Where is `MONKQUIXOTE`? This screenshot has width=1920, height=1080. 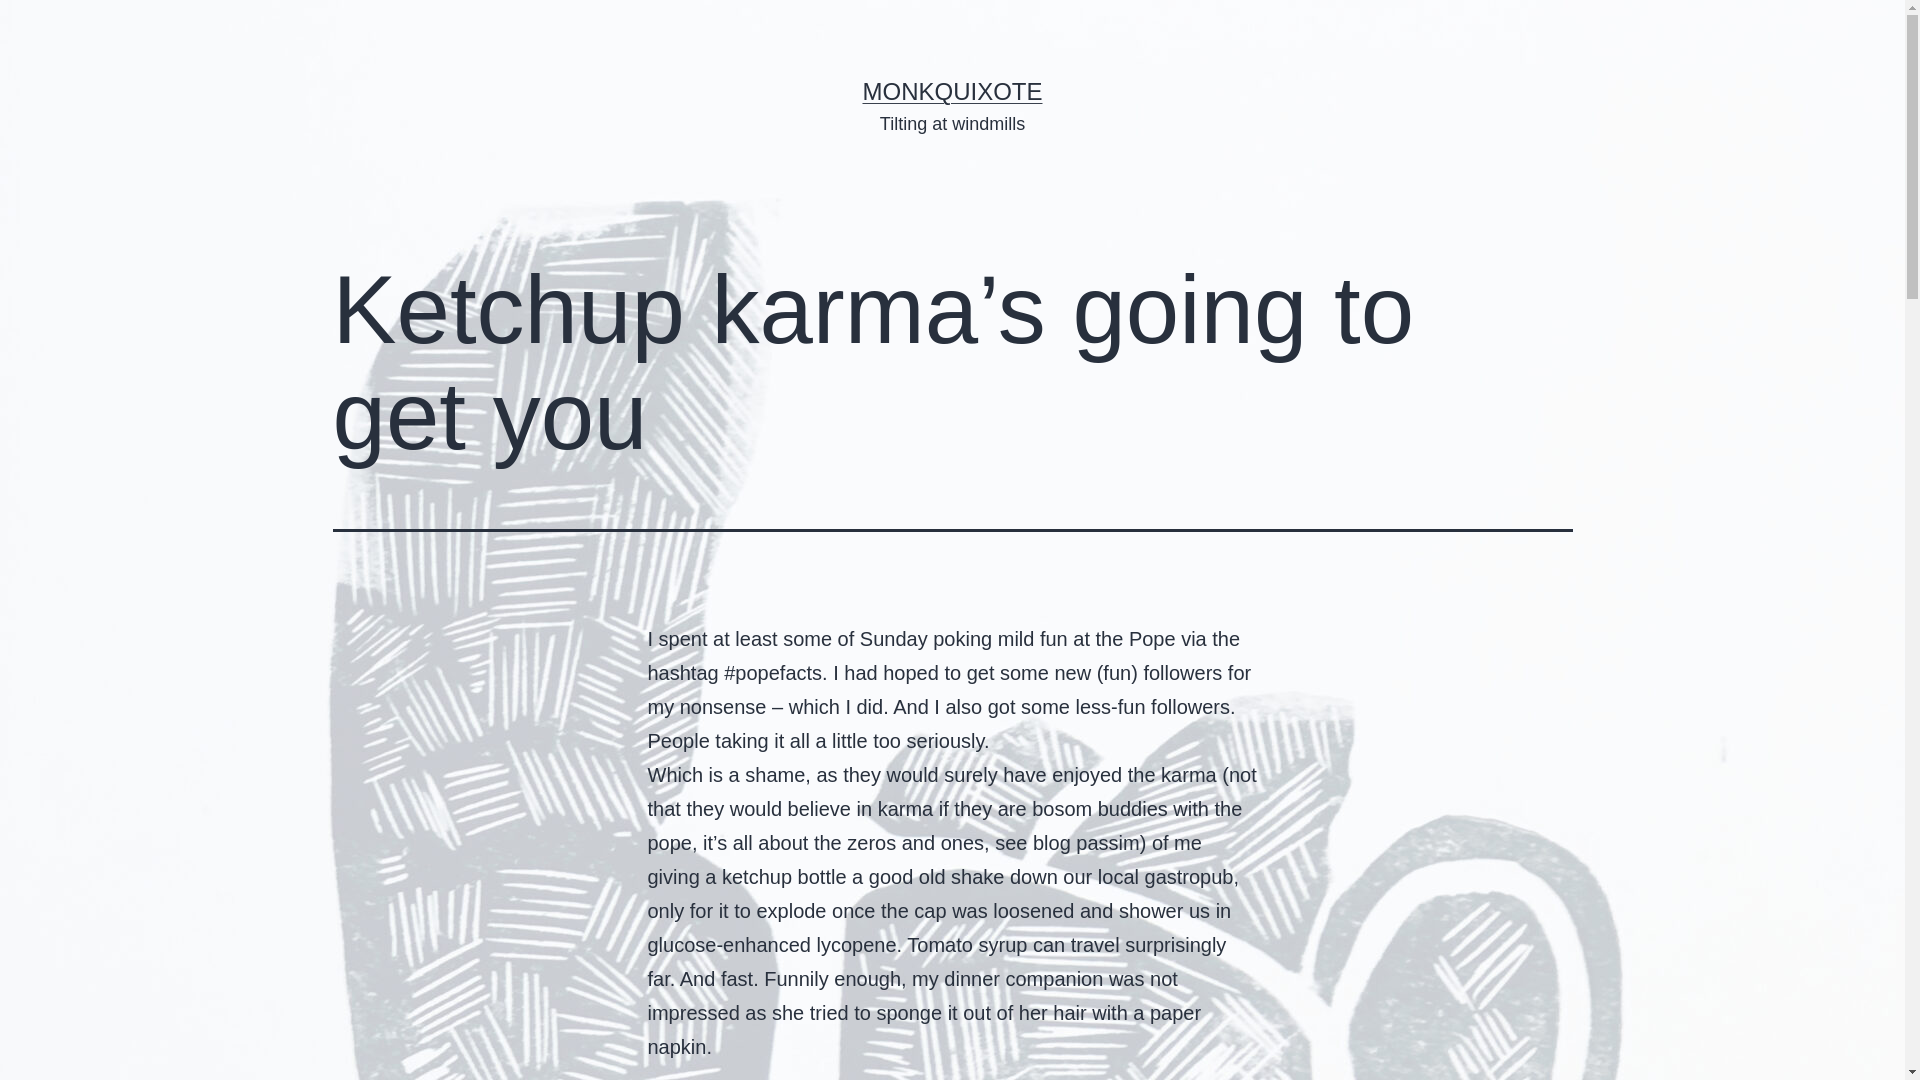
MONKQUIXOTE is located at coordinates (952, 90).